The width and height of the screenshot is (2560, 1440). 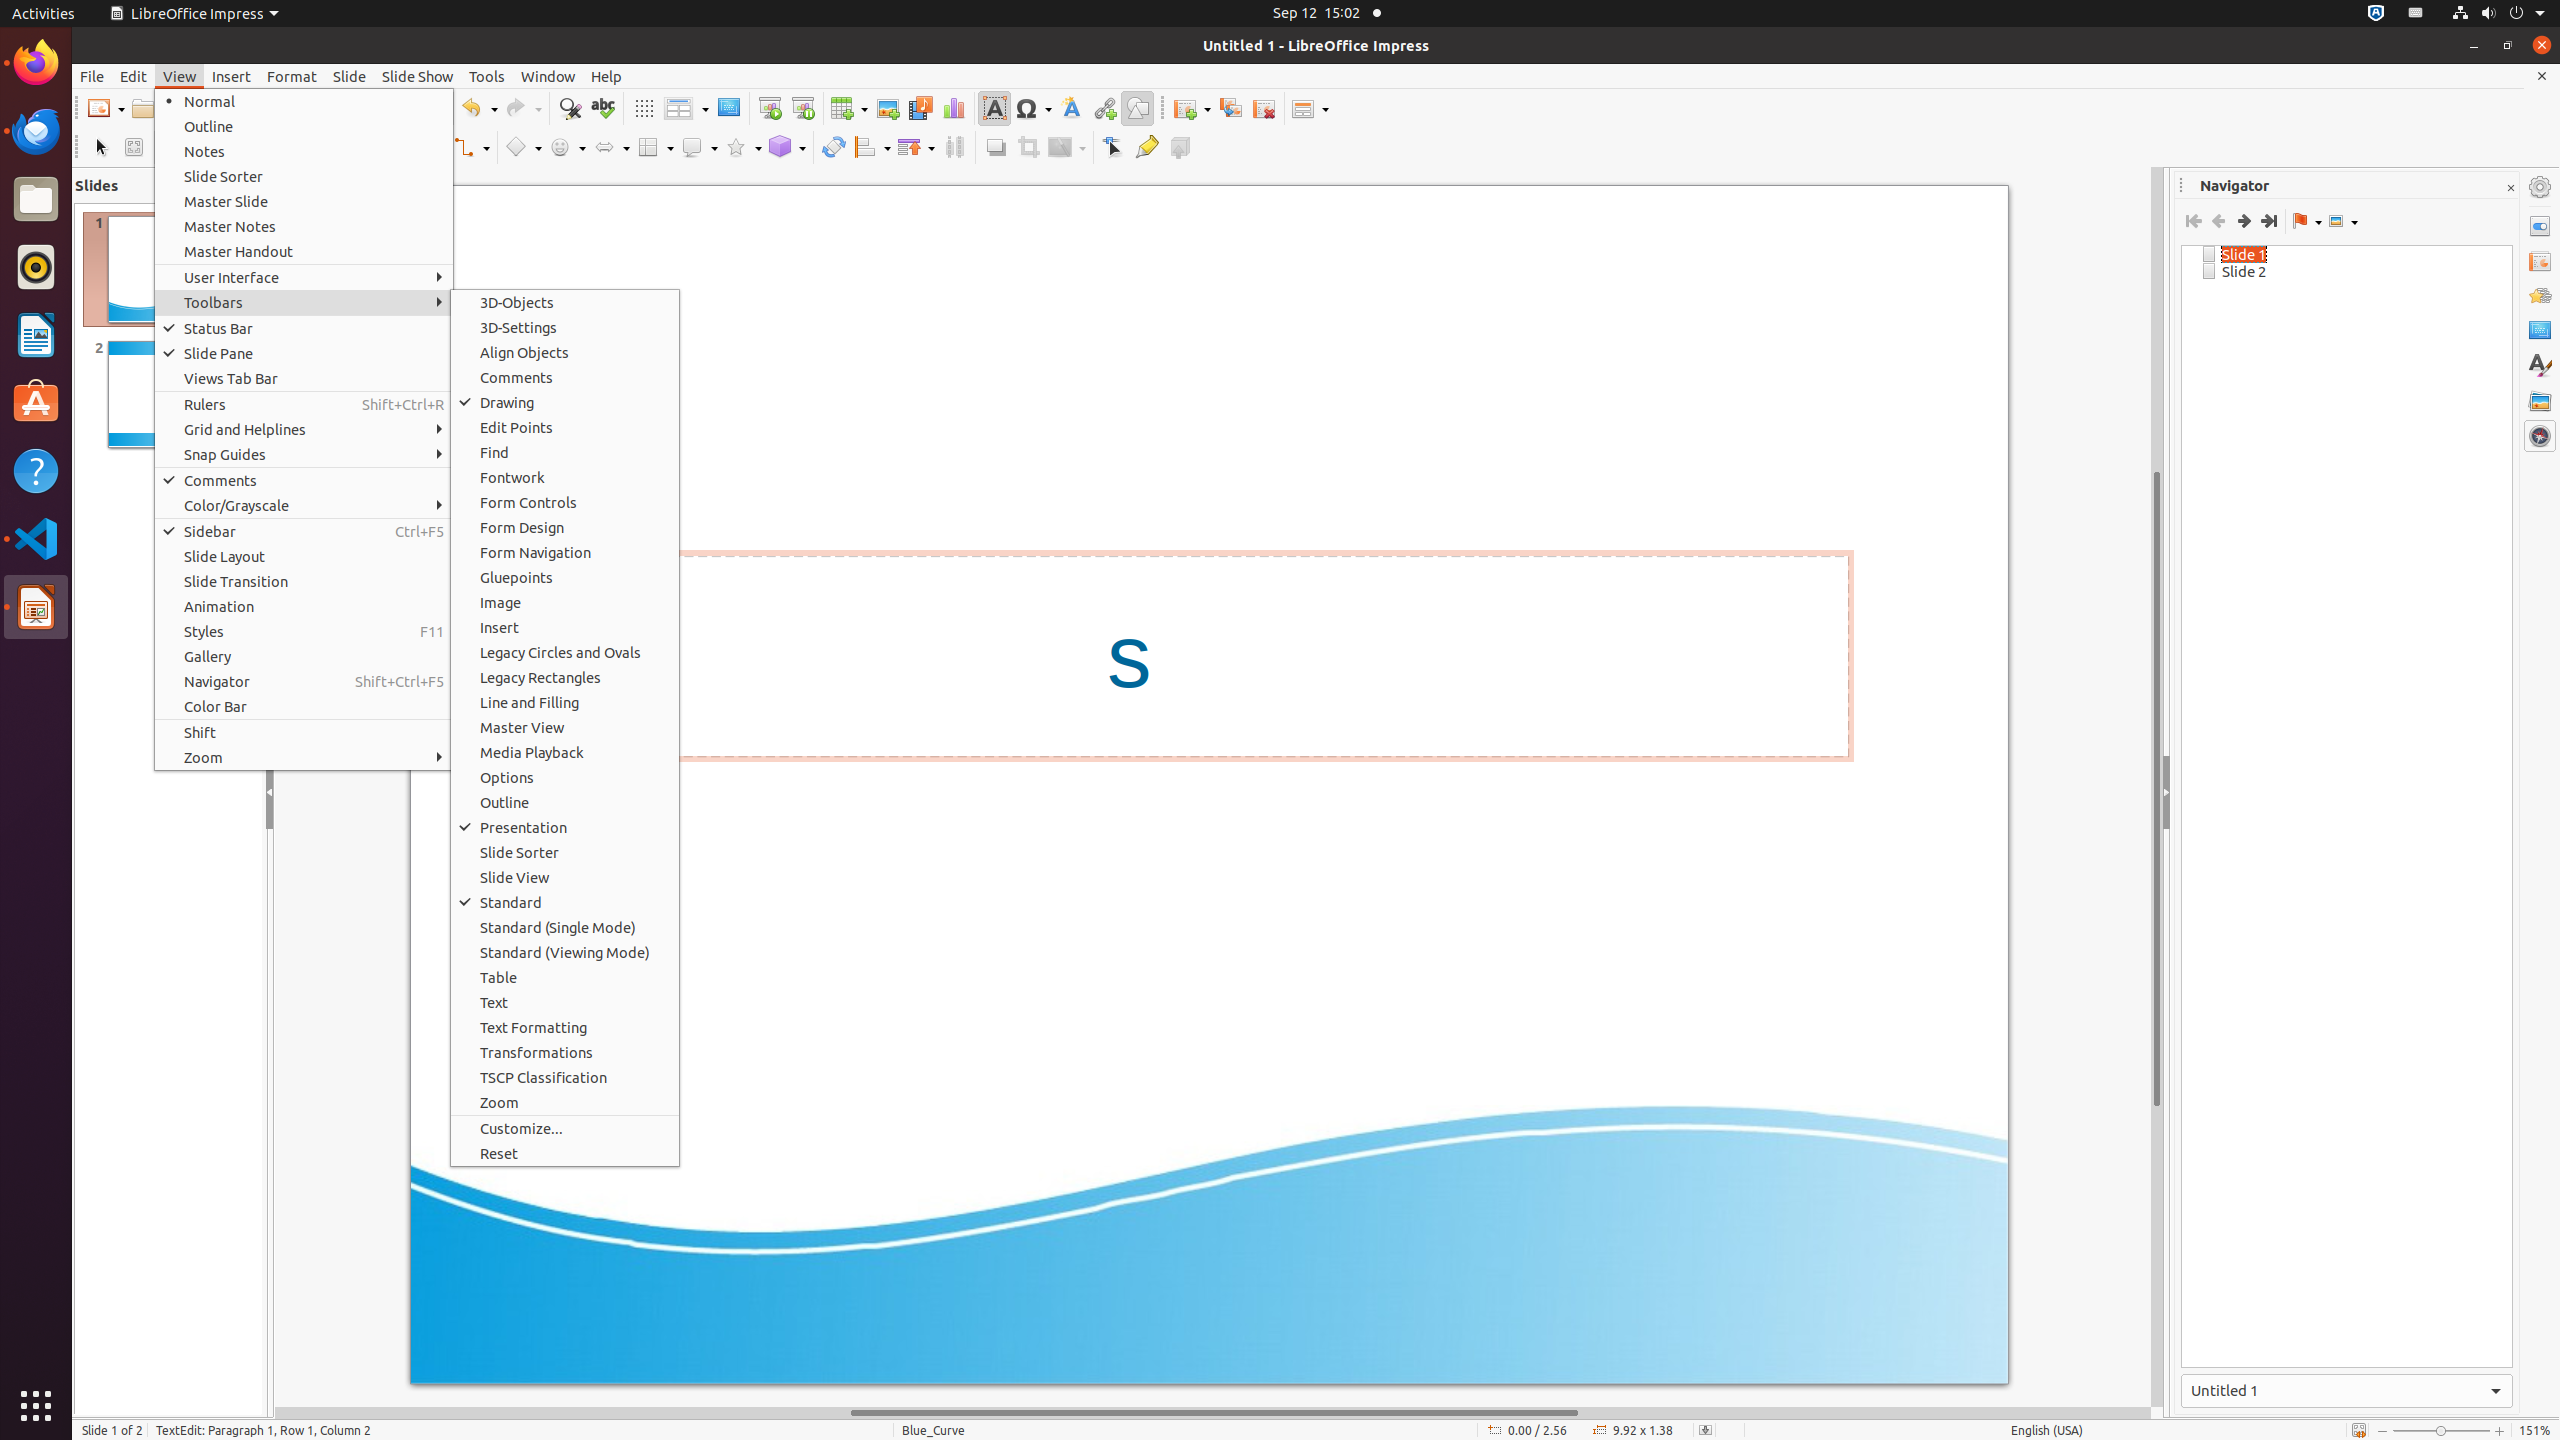 What do you see at coordinates (1213, 1413) in the screenshot?
I see `Horizontal scroll bar` at bounding box center [1213, 1413].